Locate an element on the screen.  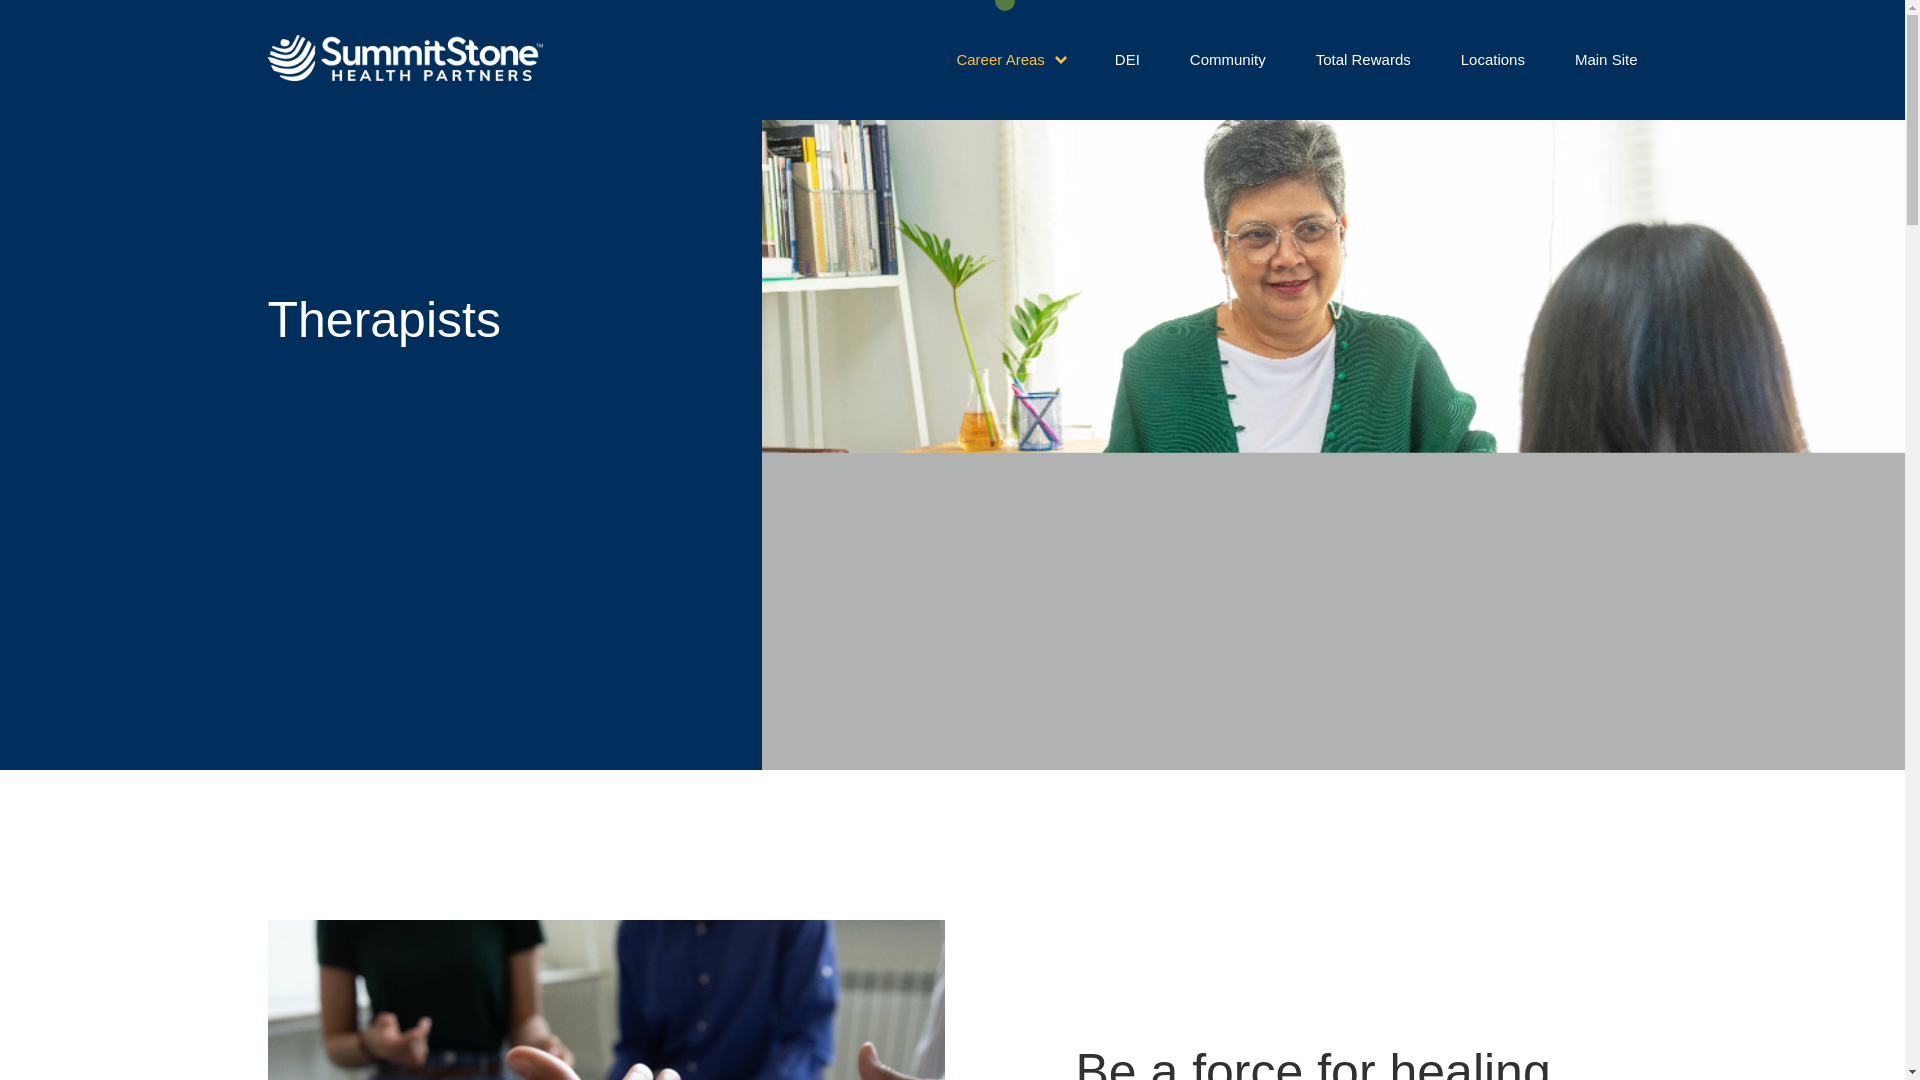
Locations is located at coordinates (1492, 59).